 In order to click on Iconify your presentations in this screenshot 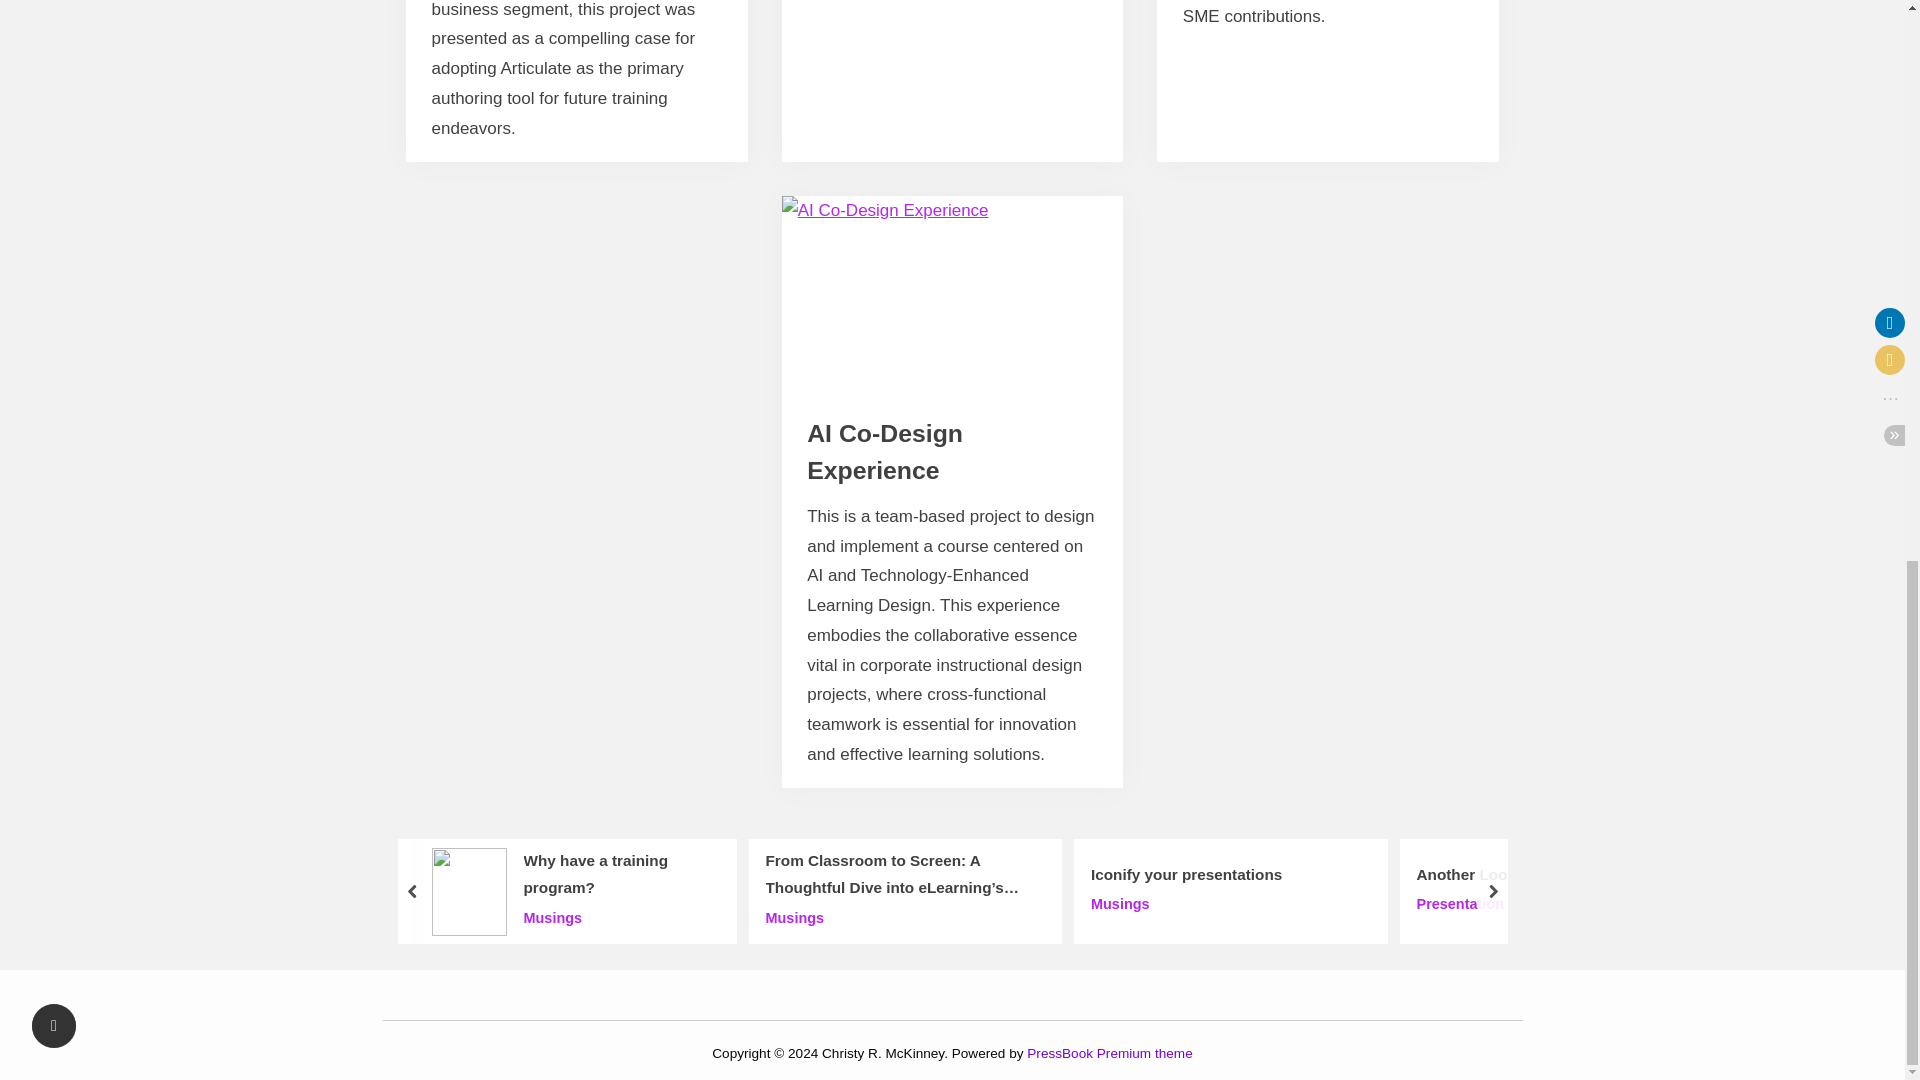, I will do `click(1185, 874)`.